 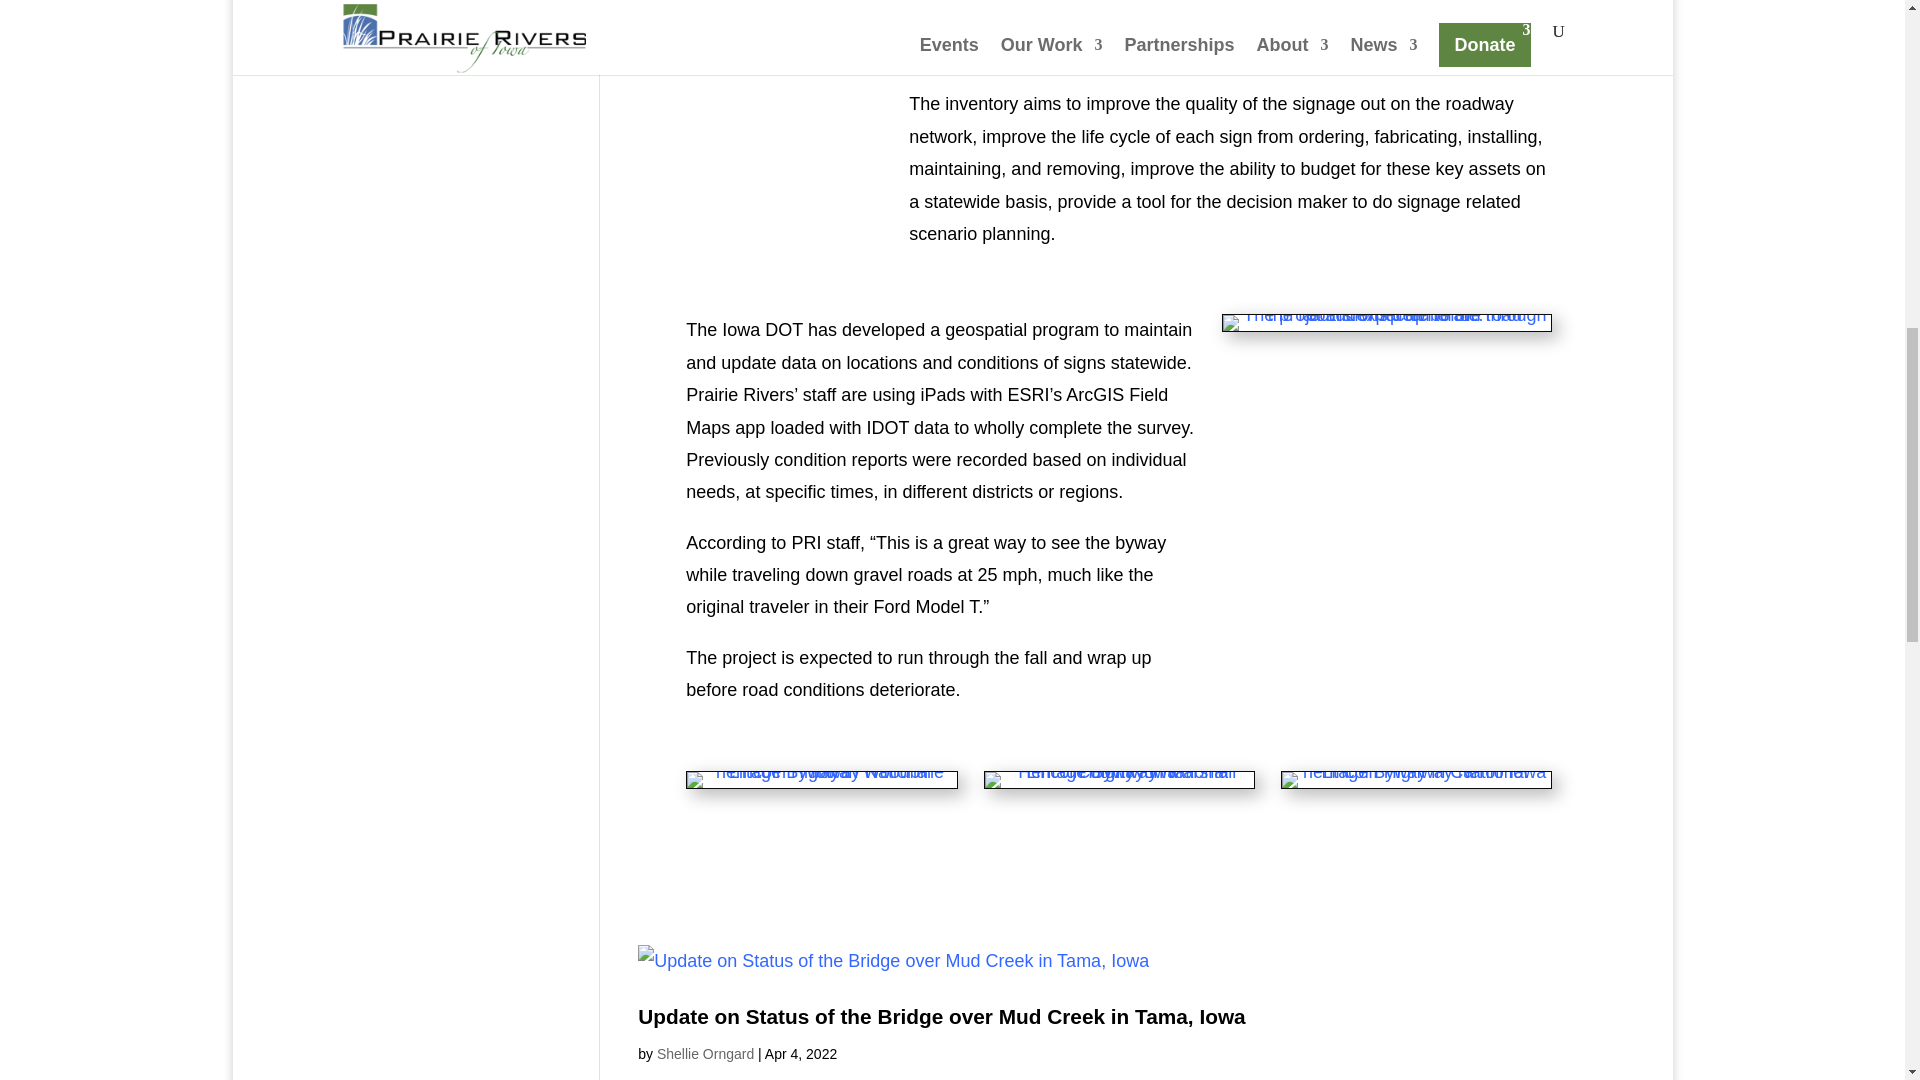 What do you see at coordinates (820, 788) in the screenshot?
I see `Lincoln Highway National heritage Byway in Woodbine Iowa` at bounding box center [820, 788].